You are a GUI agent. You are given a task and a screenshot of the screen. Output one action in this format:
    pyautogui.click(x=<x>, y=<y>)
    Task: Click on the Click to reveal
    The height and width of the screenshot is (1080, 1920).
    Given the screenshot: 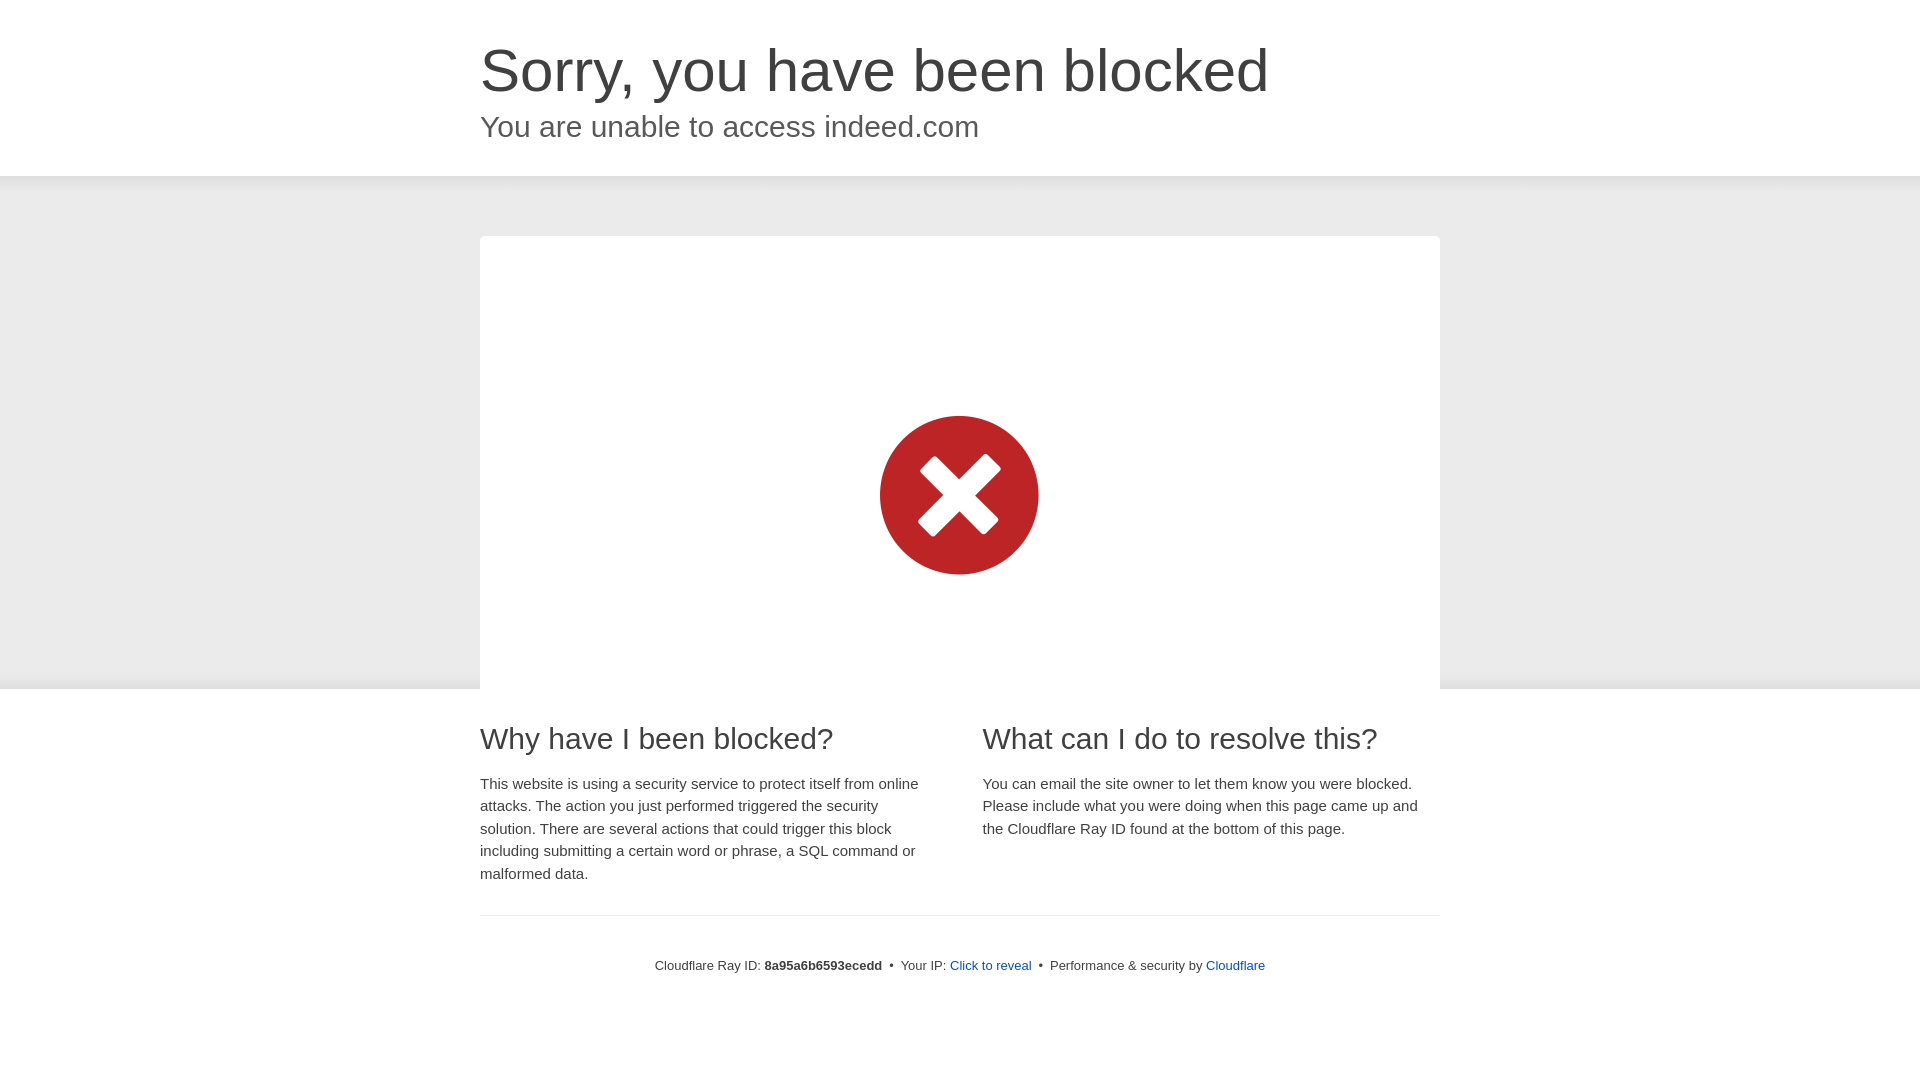 What is the action you would take?
    pyautogui.click(x=991, y=966)
    